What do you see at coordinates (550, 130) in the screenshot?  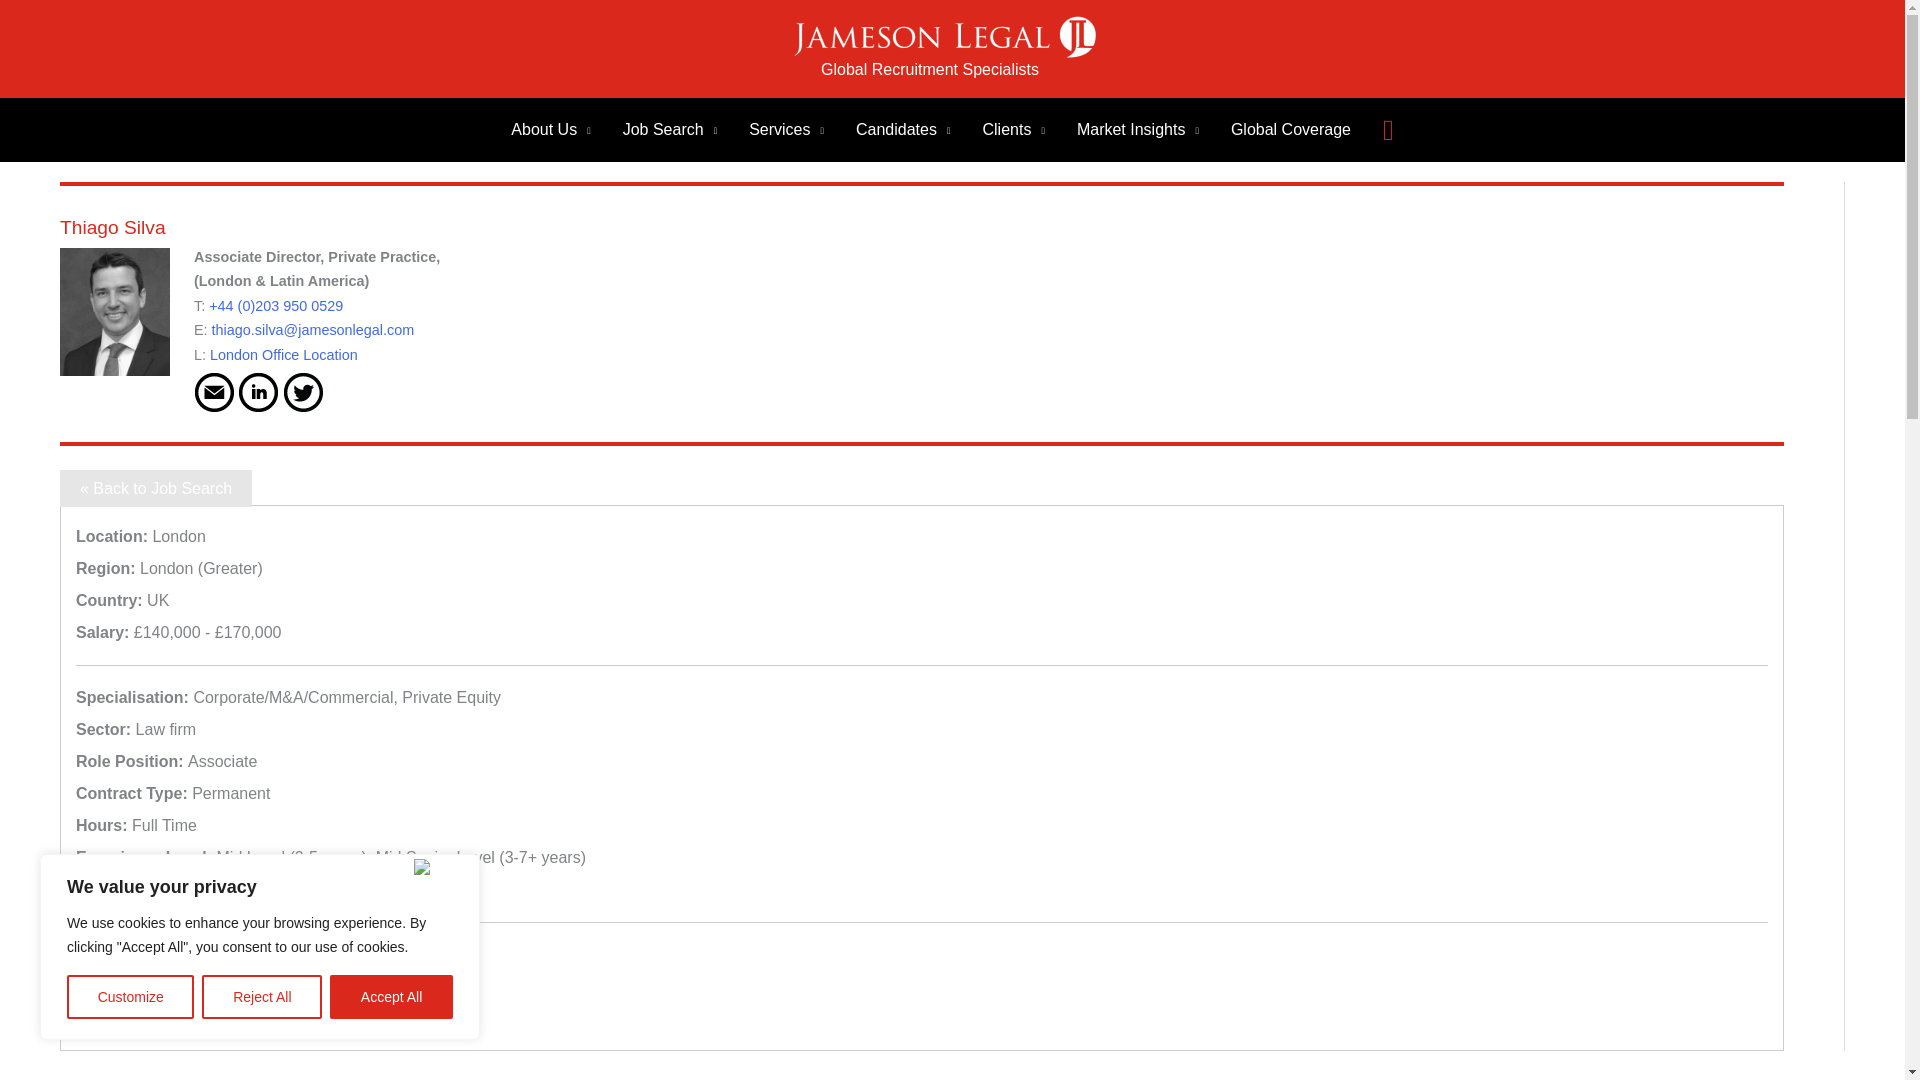 I see `About Us` at bounding box center [550, 130].